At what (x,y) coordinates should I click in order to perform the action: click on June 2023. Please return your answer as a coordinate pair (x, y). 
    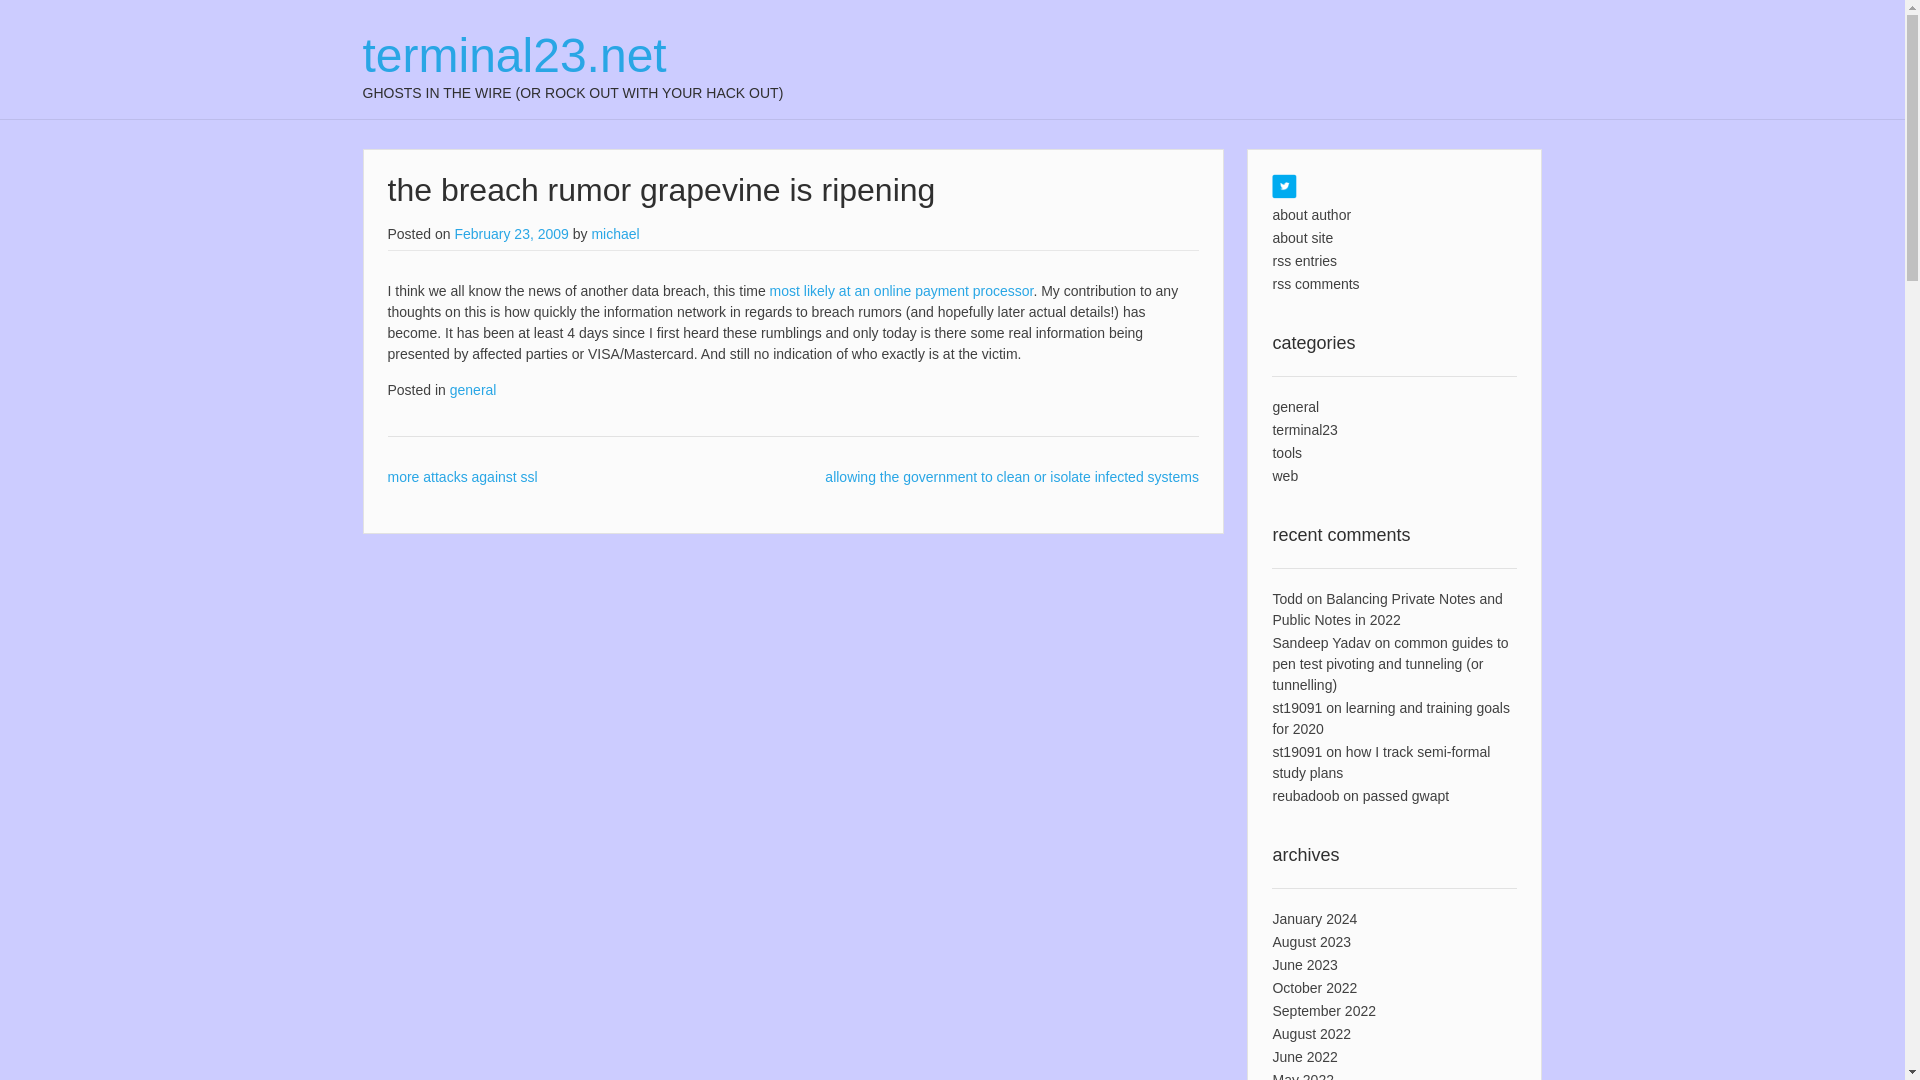
    Looking at the image, I should click on (1304, 964).